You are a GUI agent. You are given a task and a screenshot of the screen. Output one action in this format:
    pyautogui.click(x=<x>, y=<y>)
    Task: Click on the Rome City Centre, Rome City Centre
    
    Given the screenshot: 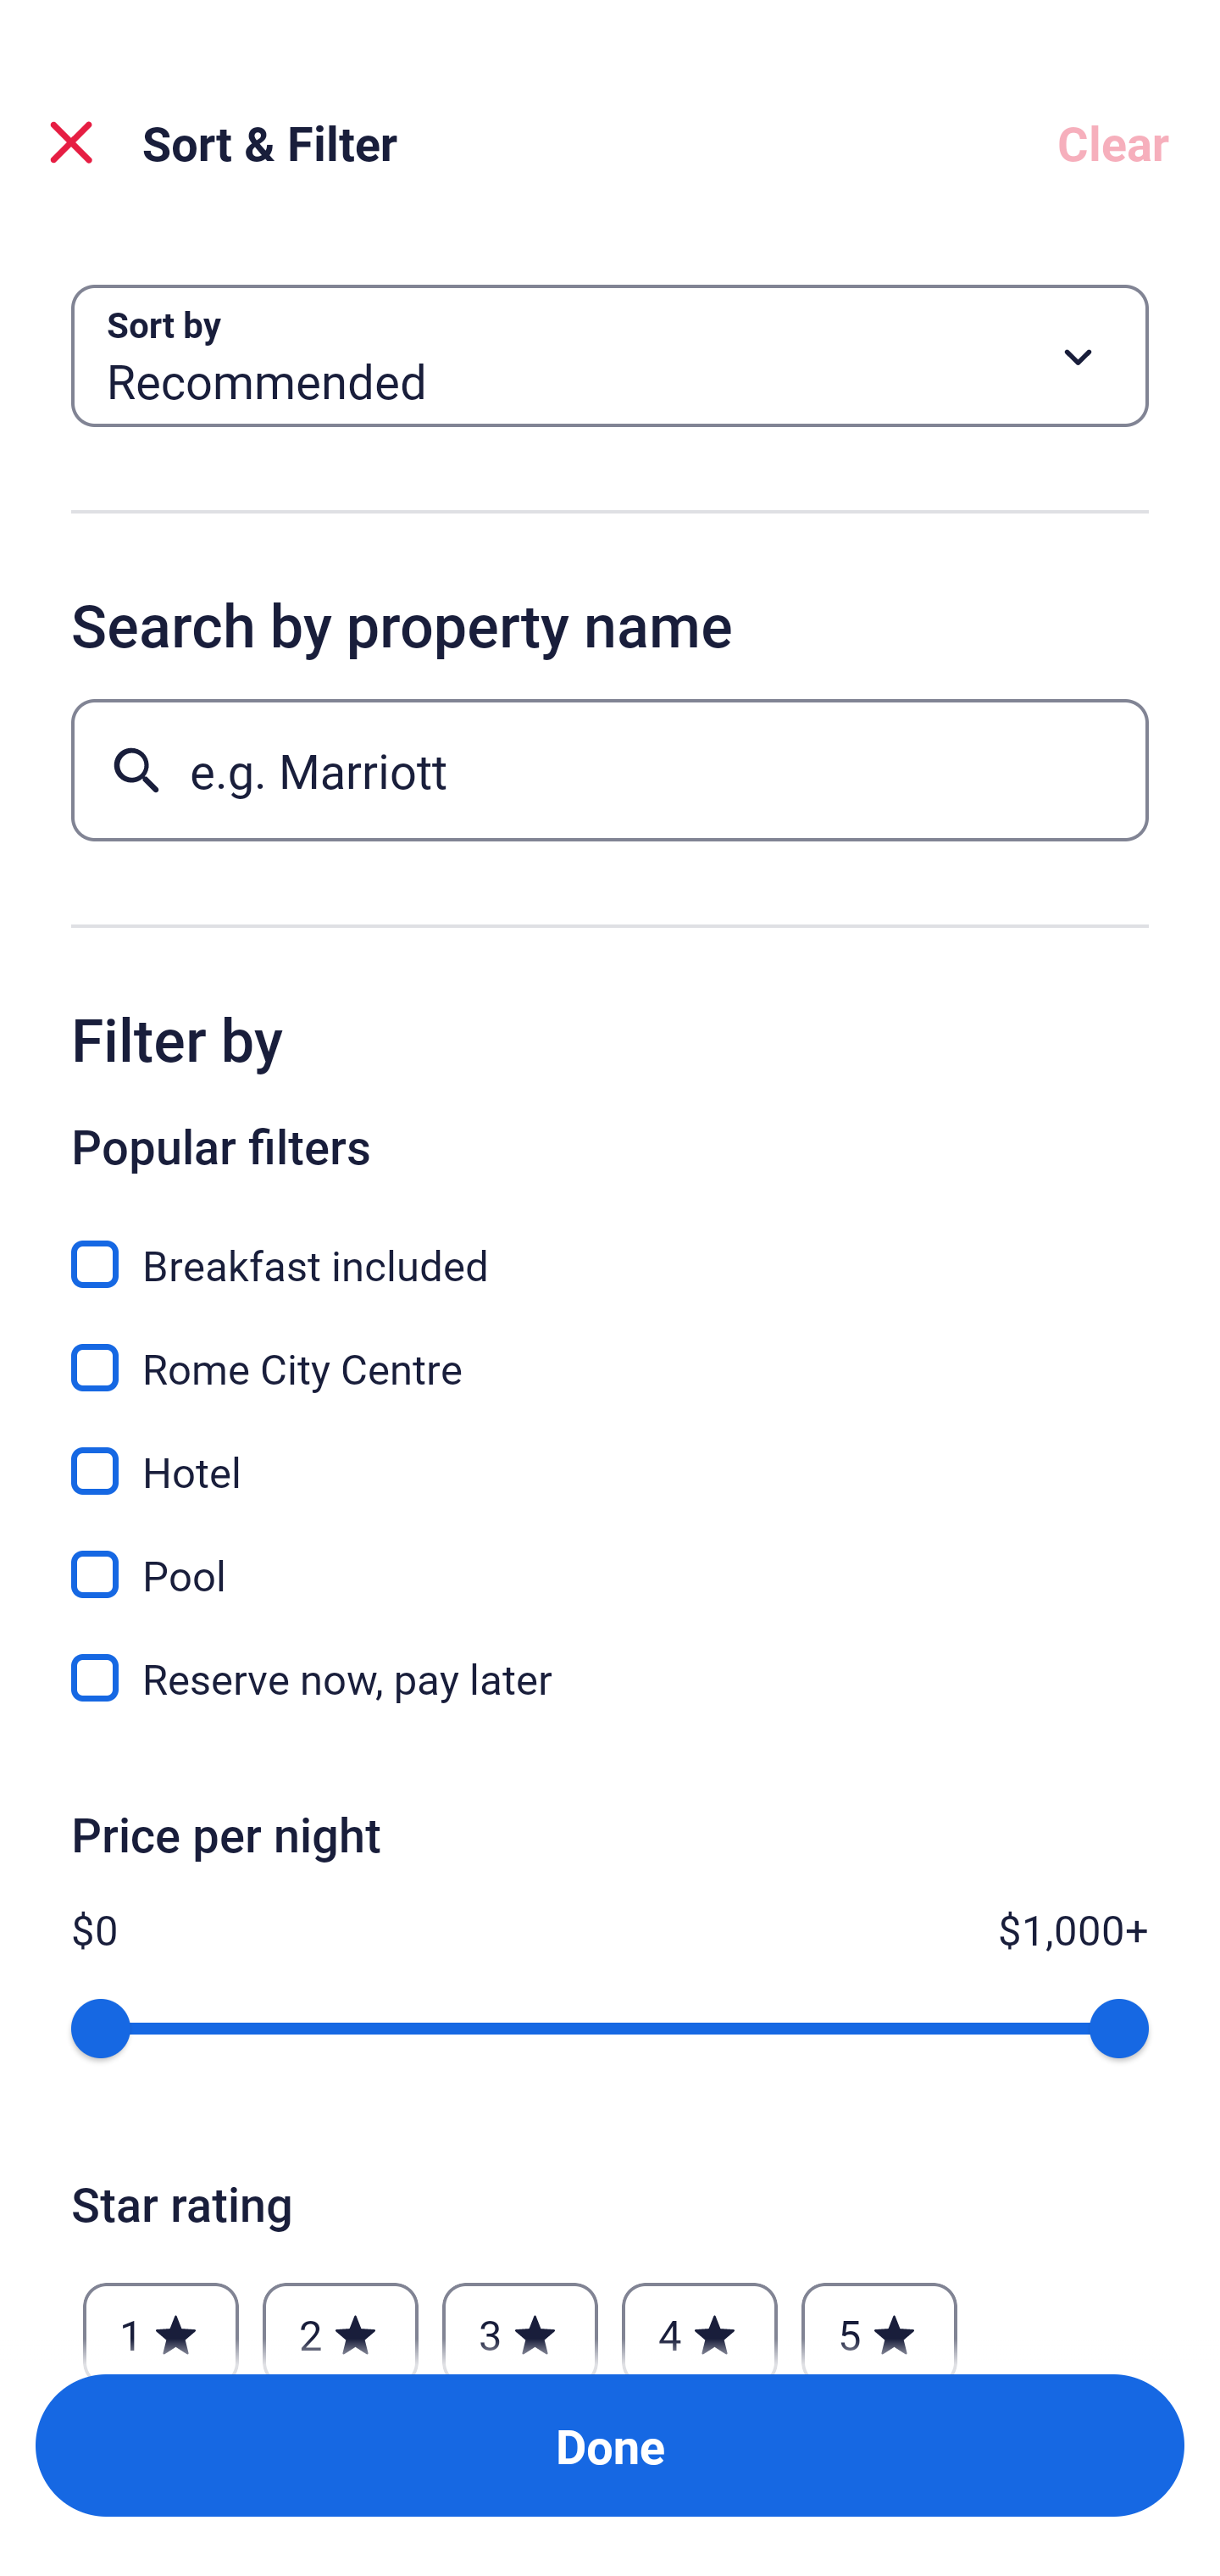 What is the action you would take?
    pyautogui.click(x=610, y=1349)
    